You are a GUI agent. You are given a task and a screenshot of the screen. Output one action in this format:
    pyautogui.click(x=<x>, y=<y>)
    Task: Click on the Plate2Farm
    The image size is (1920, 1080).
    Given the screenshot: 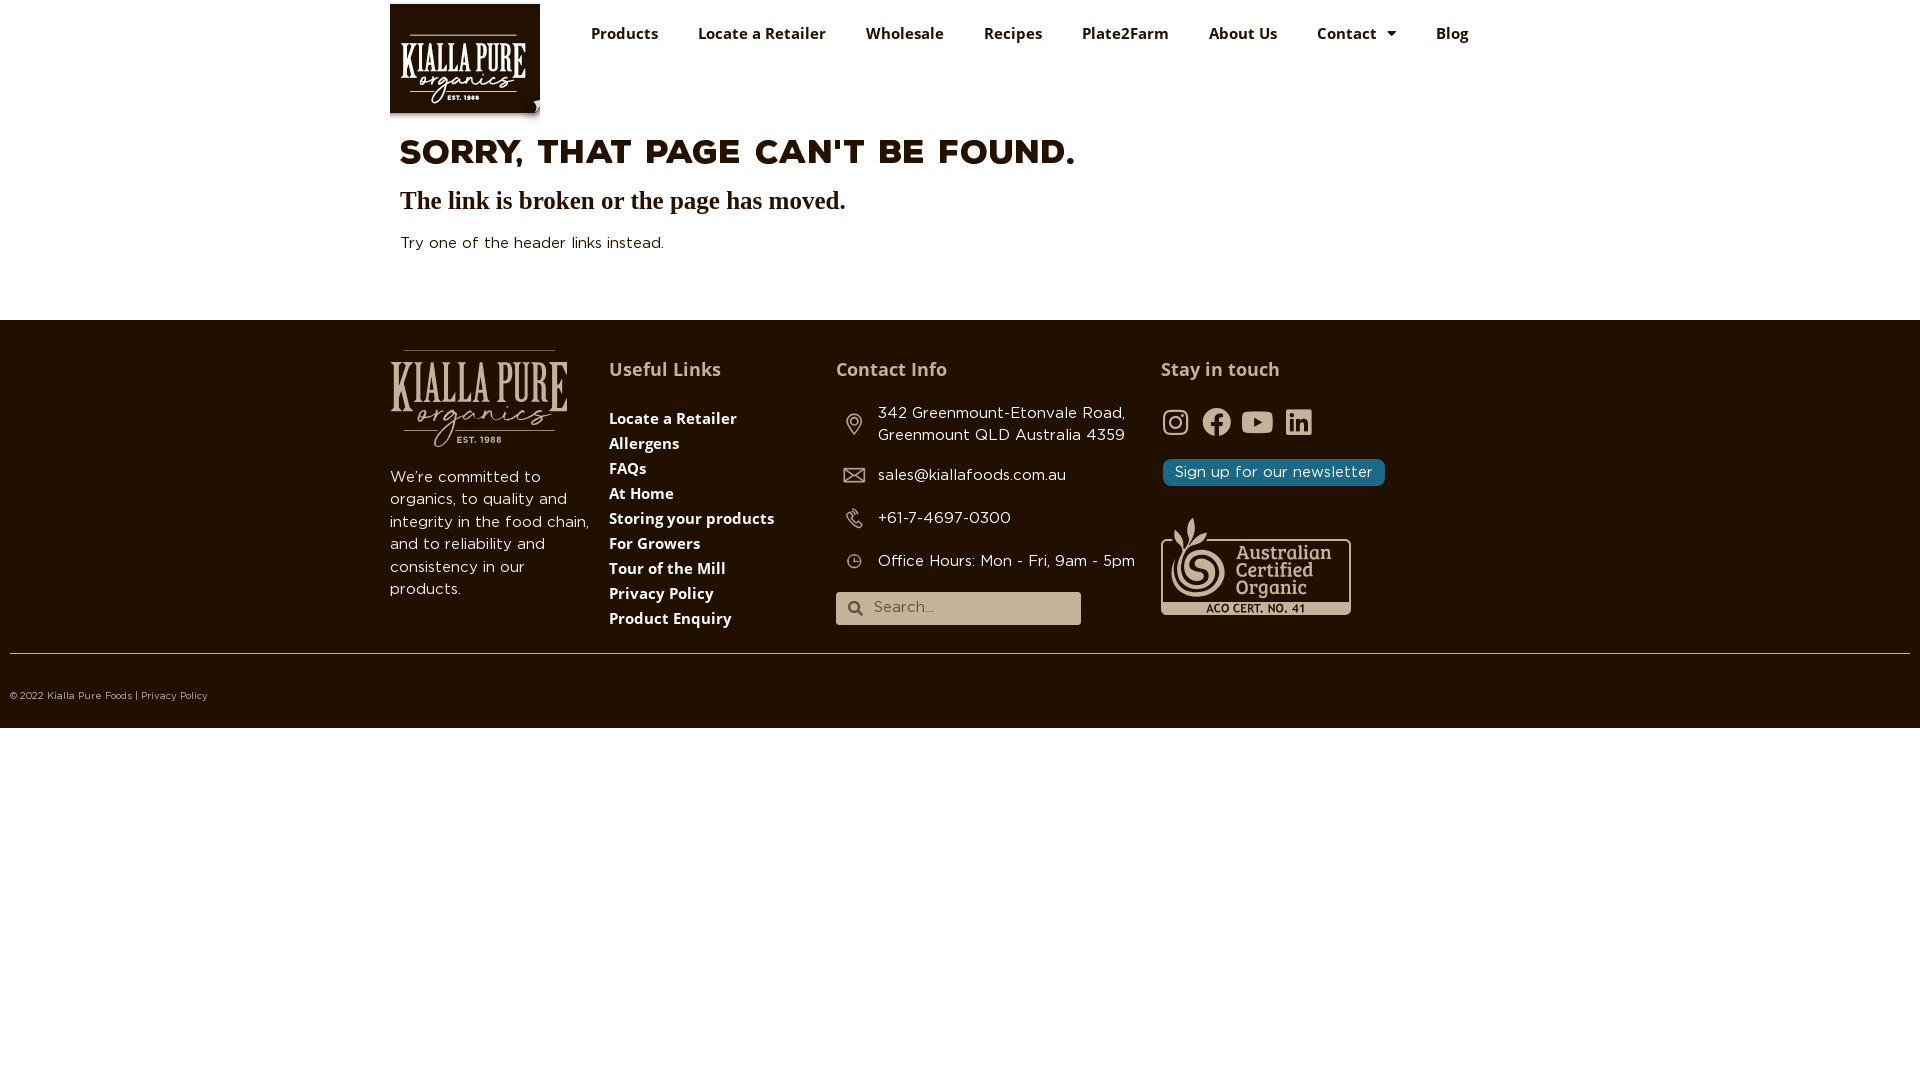 What is the action you would take?
    pyautogui.click(x=1126, y=33)
    